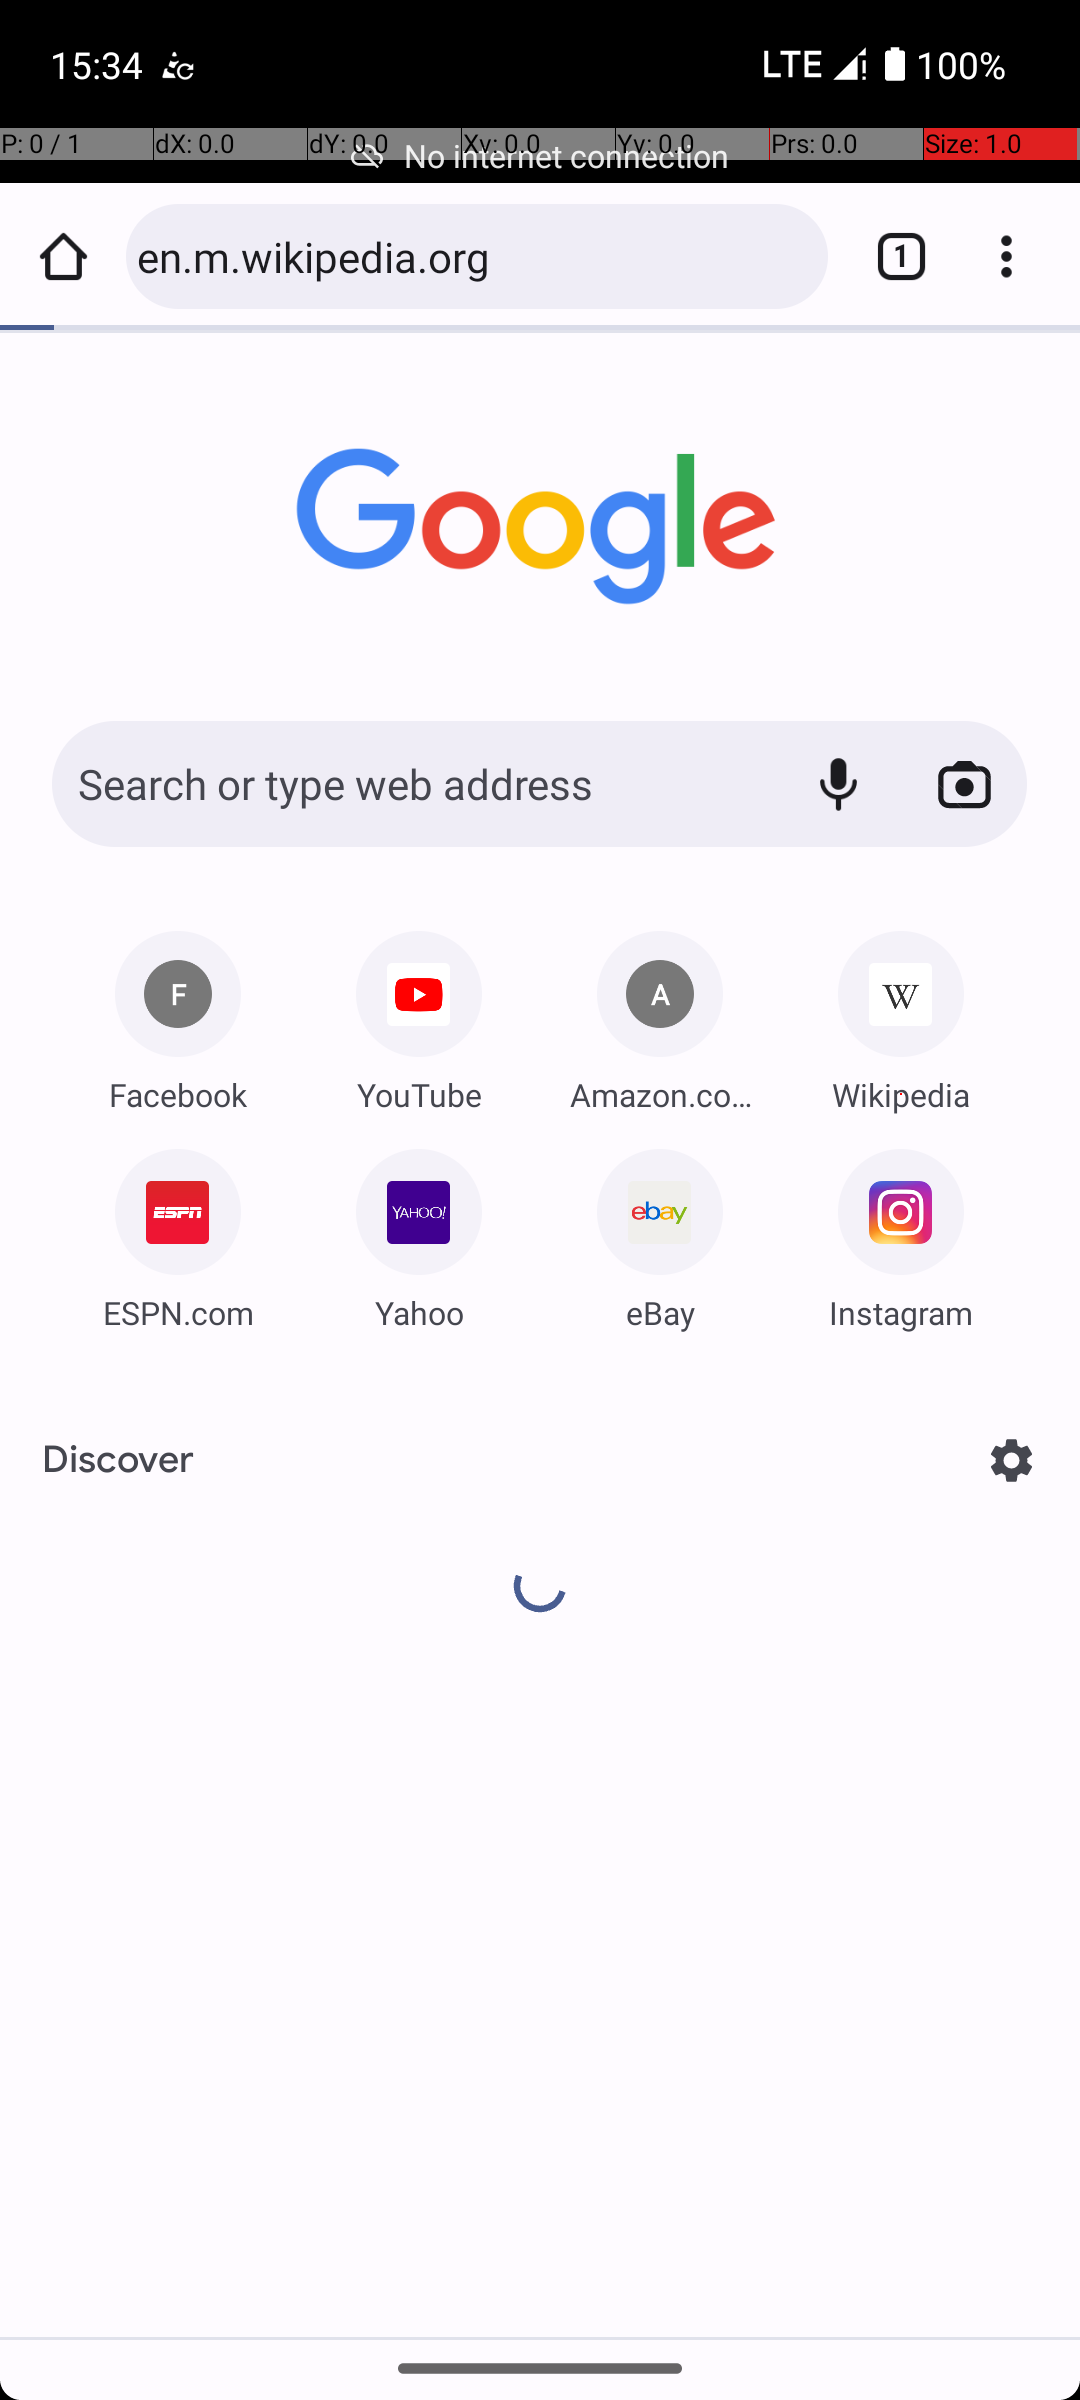  What do you see at coordinates (178, 1232) in the screenshot?
I see `Navigate: ESPN.com: www.espn.com` at bounding box center [178, 1232].